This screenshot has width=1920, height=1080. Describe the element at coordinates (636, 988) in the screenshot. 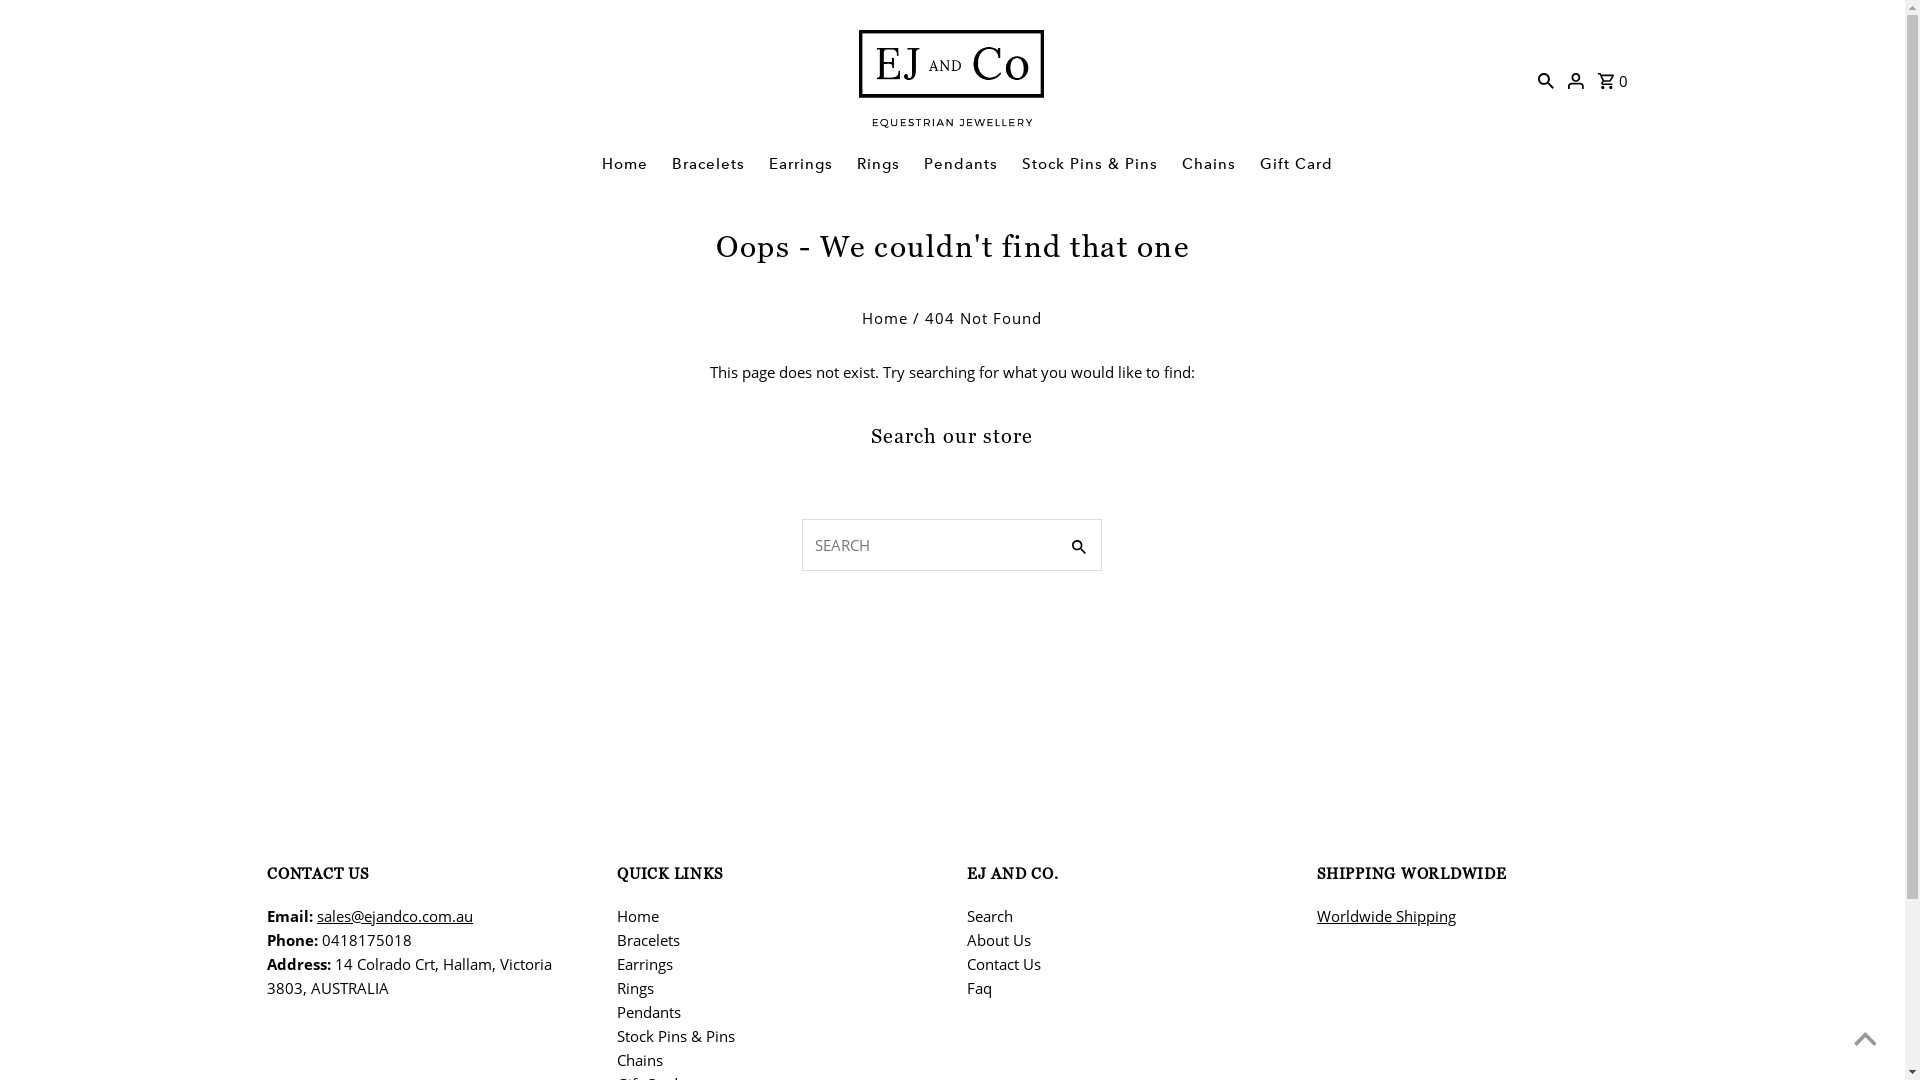

I see `Rings` at that location.